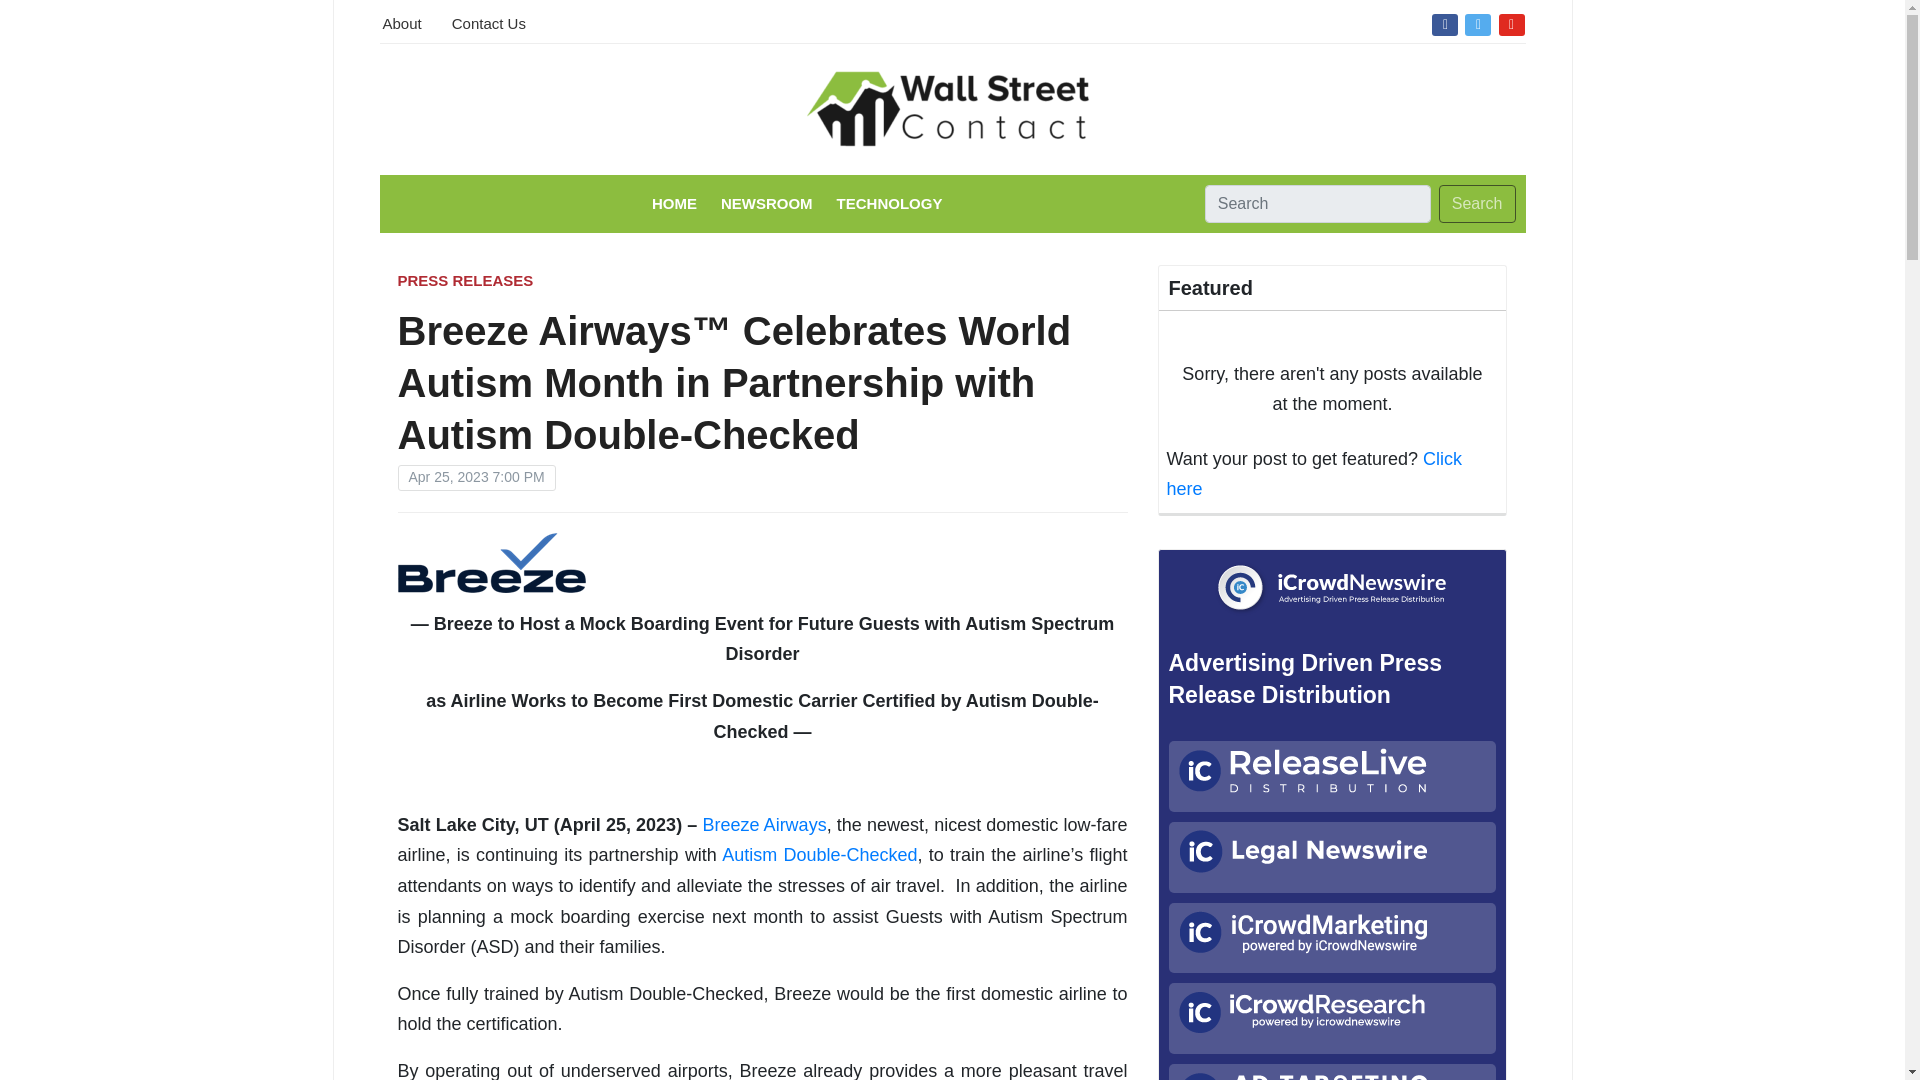  I want to click on Breeze Airways, so click(764, 824).